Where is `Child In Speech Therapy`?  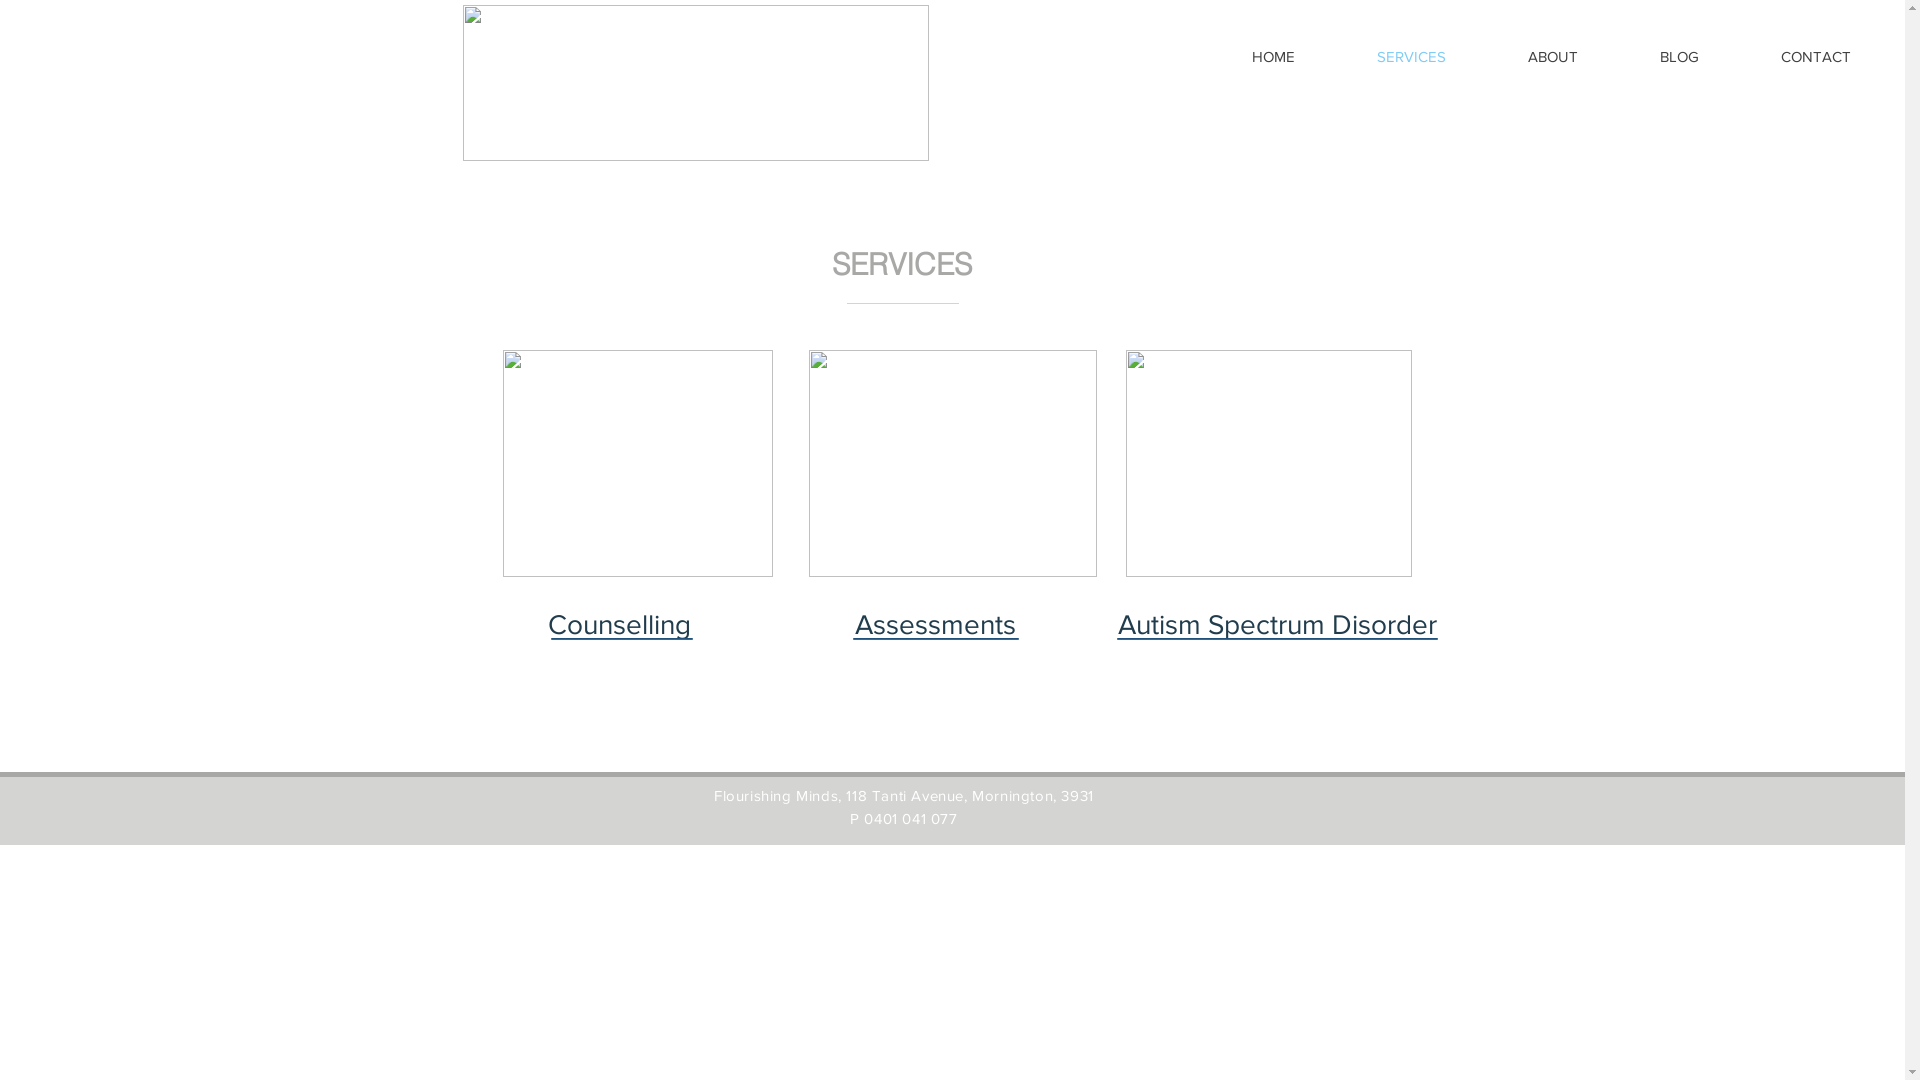
Child In Speech Therapy is located at coordinates (1269, 464).